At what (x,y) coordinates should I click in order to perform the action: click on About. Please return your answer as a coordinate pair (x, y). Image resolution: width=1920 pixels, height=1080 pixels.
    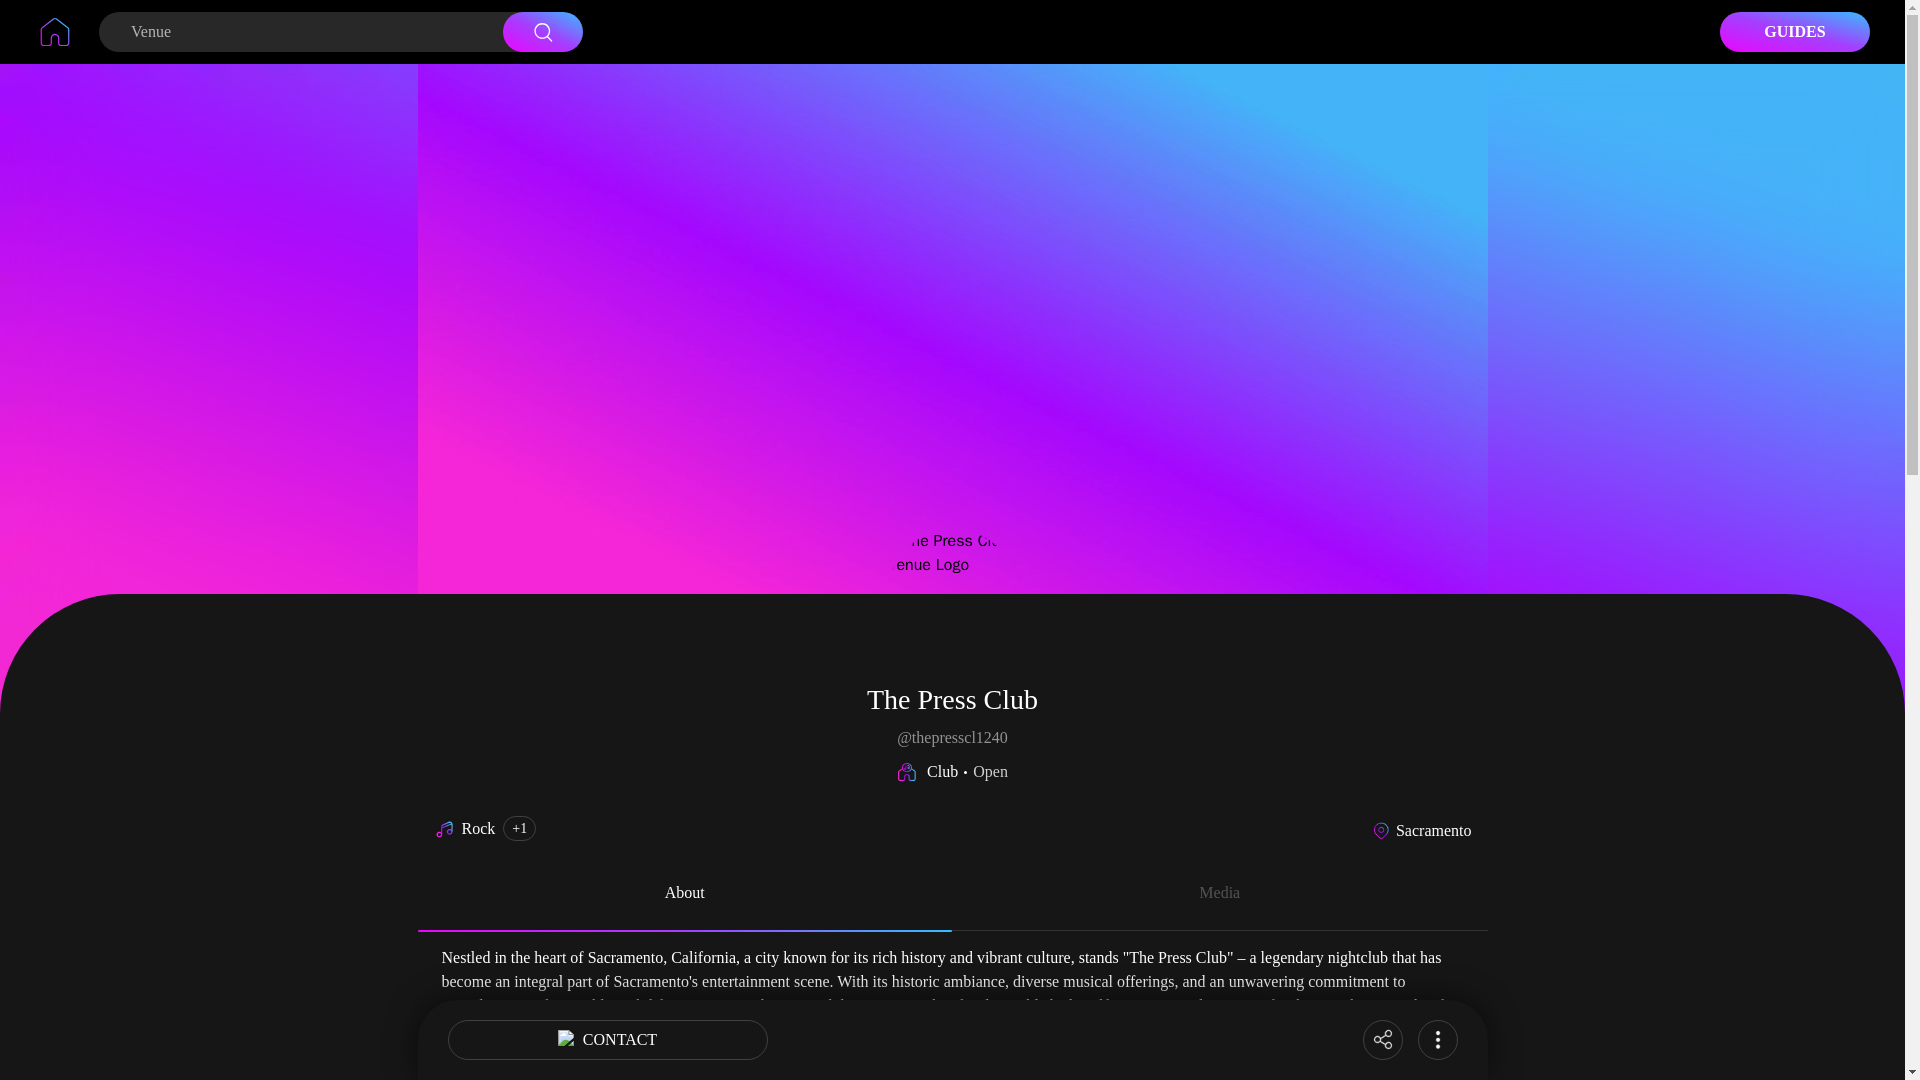
    Looking at the image, I should click on (685, 895).